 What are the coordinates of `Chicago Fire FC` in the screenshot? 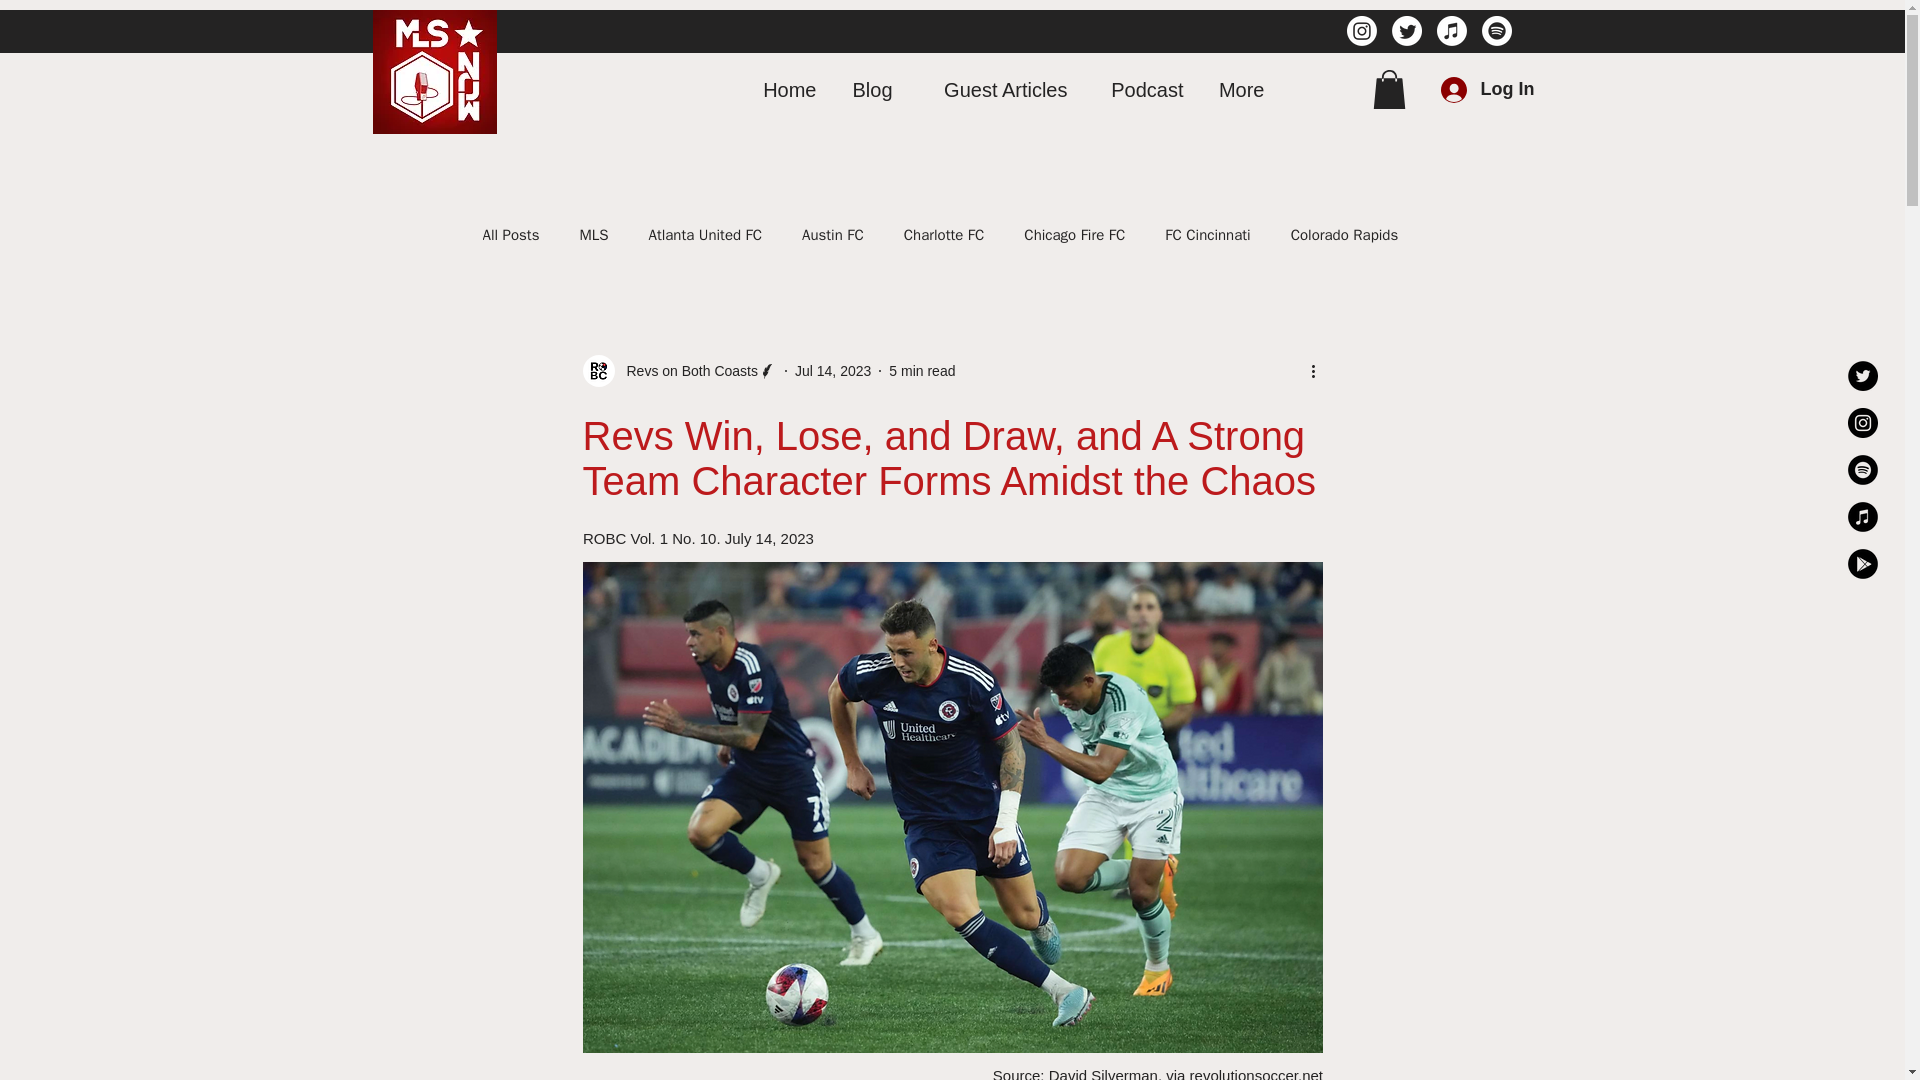 It's located at (1074, 235).